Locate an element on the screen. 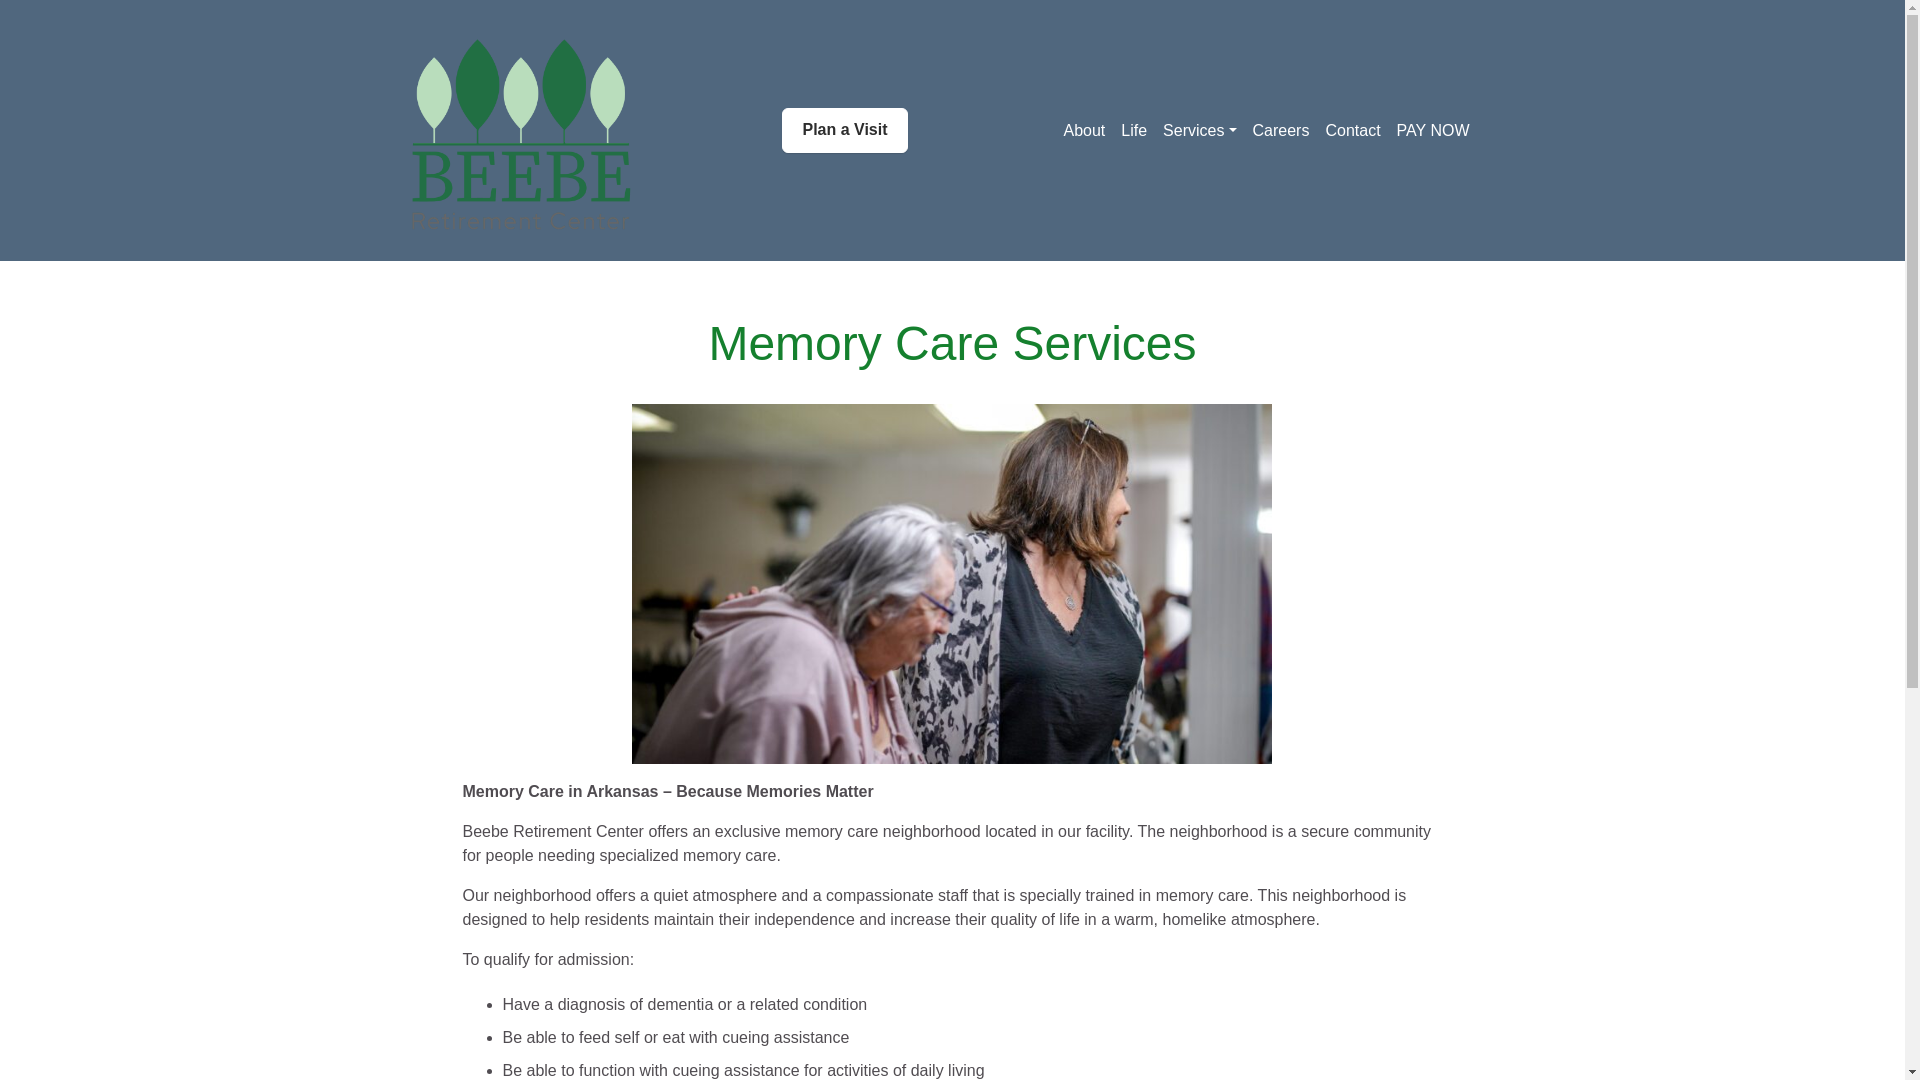 The width and height of the screenshot is (1920, 1080). About is located at coordinates (1084, 130).